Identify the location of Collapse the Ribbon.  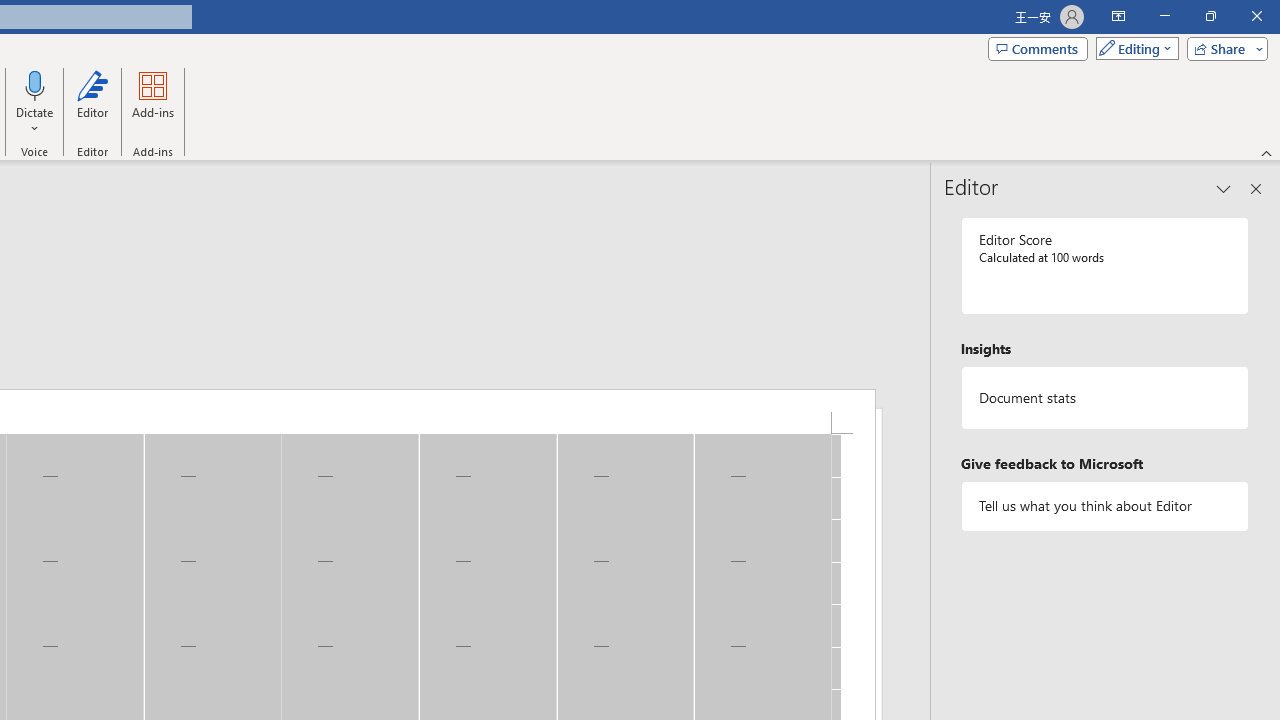
(1267, 152).